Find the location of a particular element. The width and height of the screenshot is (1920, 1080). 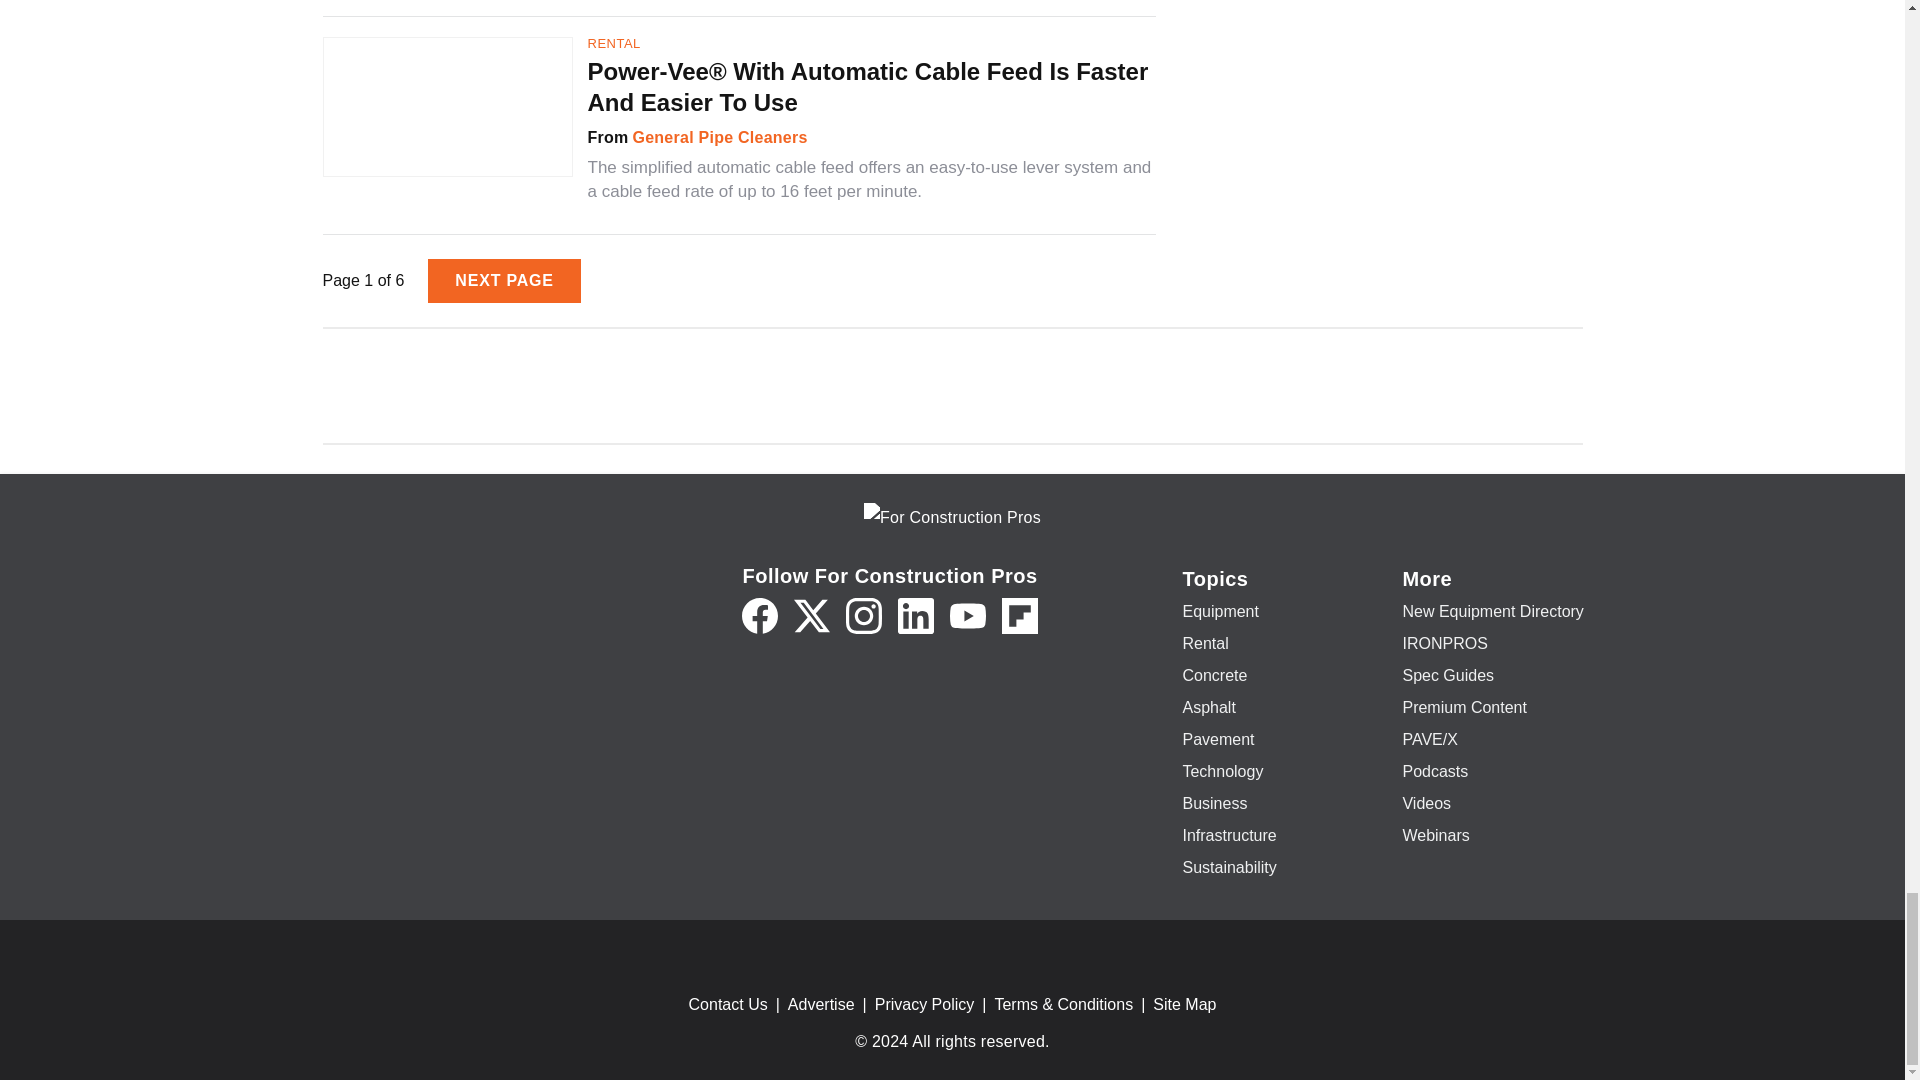

Facebook icon is located at coordinates (759, 616).